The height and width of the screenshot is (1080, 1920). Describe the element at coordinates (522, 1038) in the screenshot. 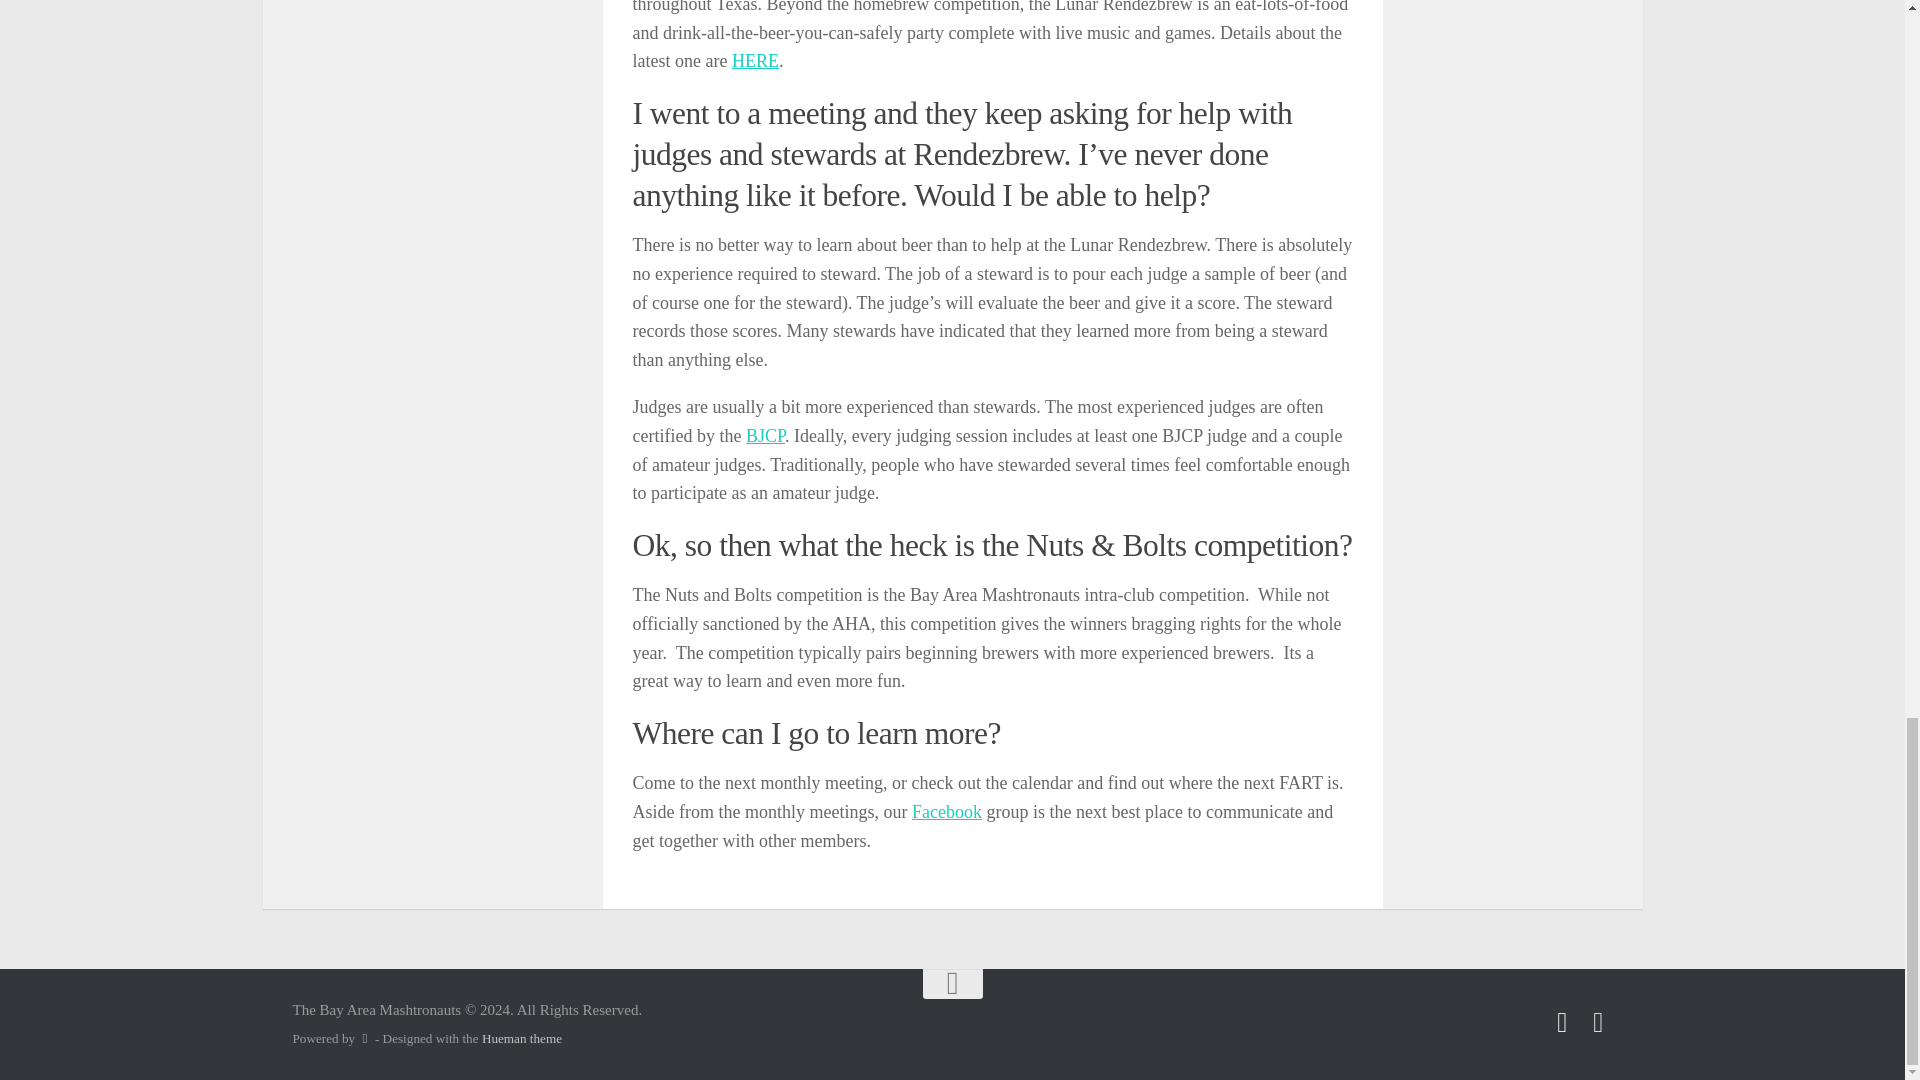

I see `Hueman theme` at that location.